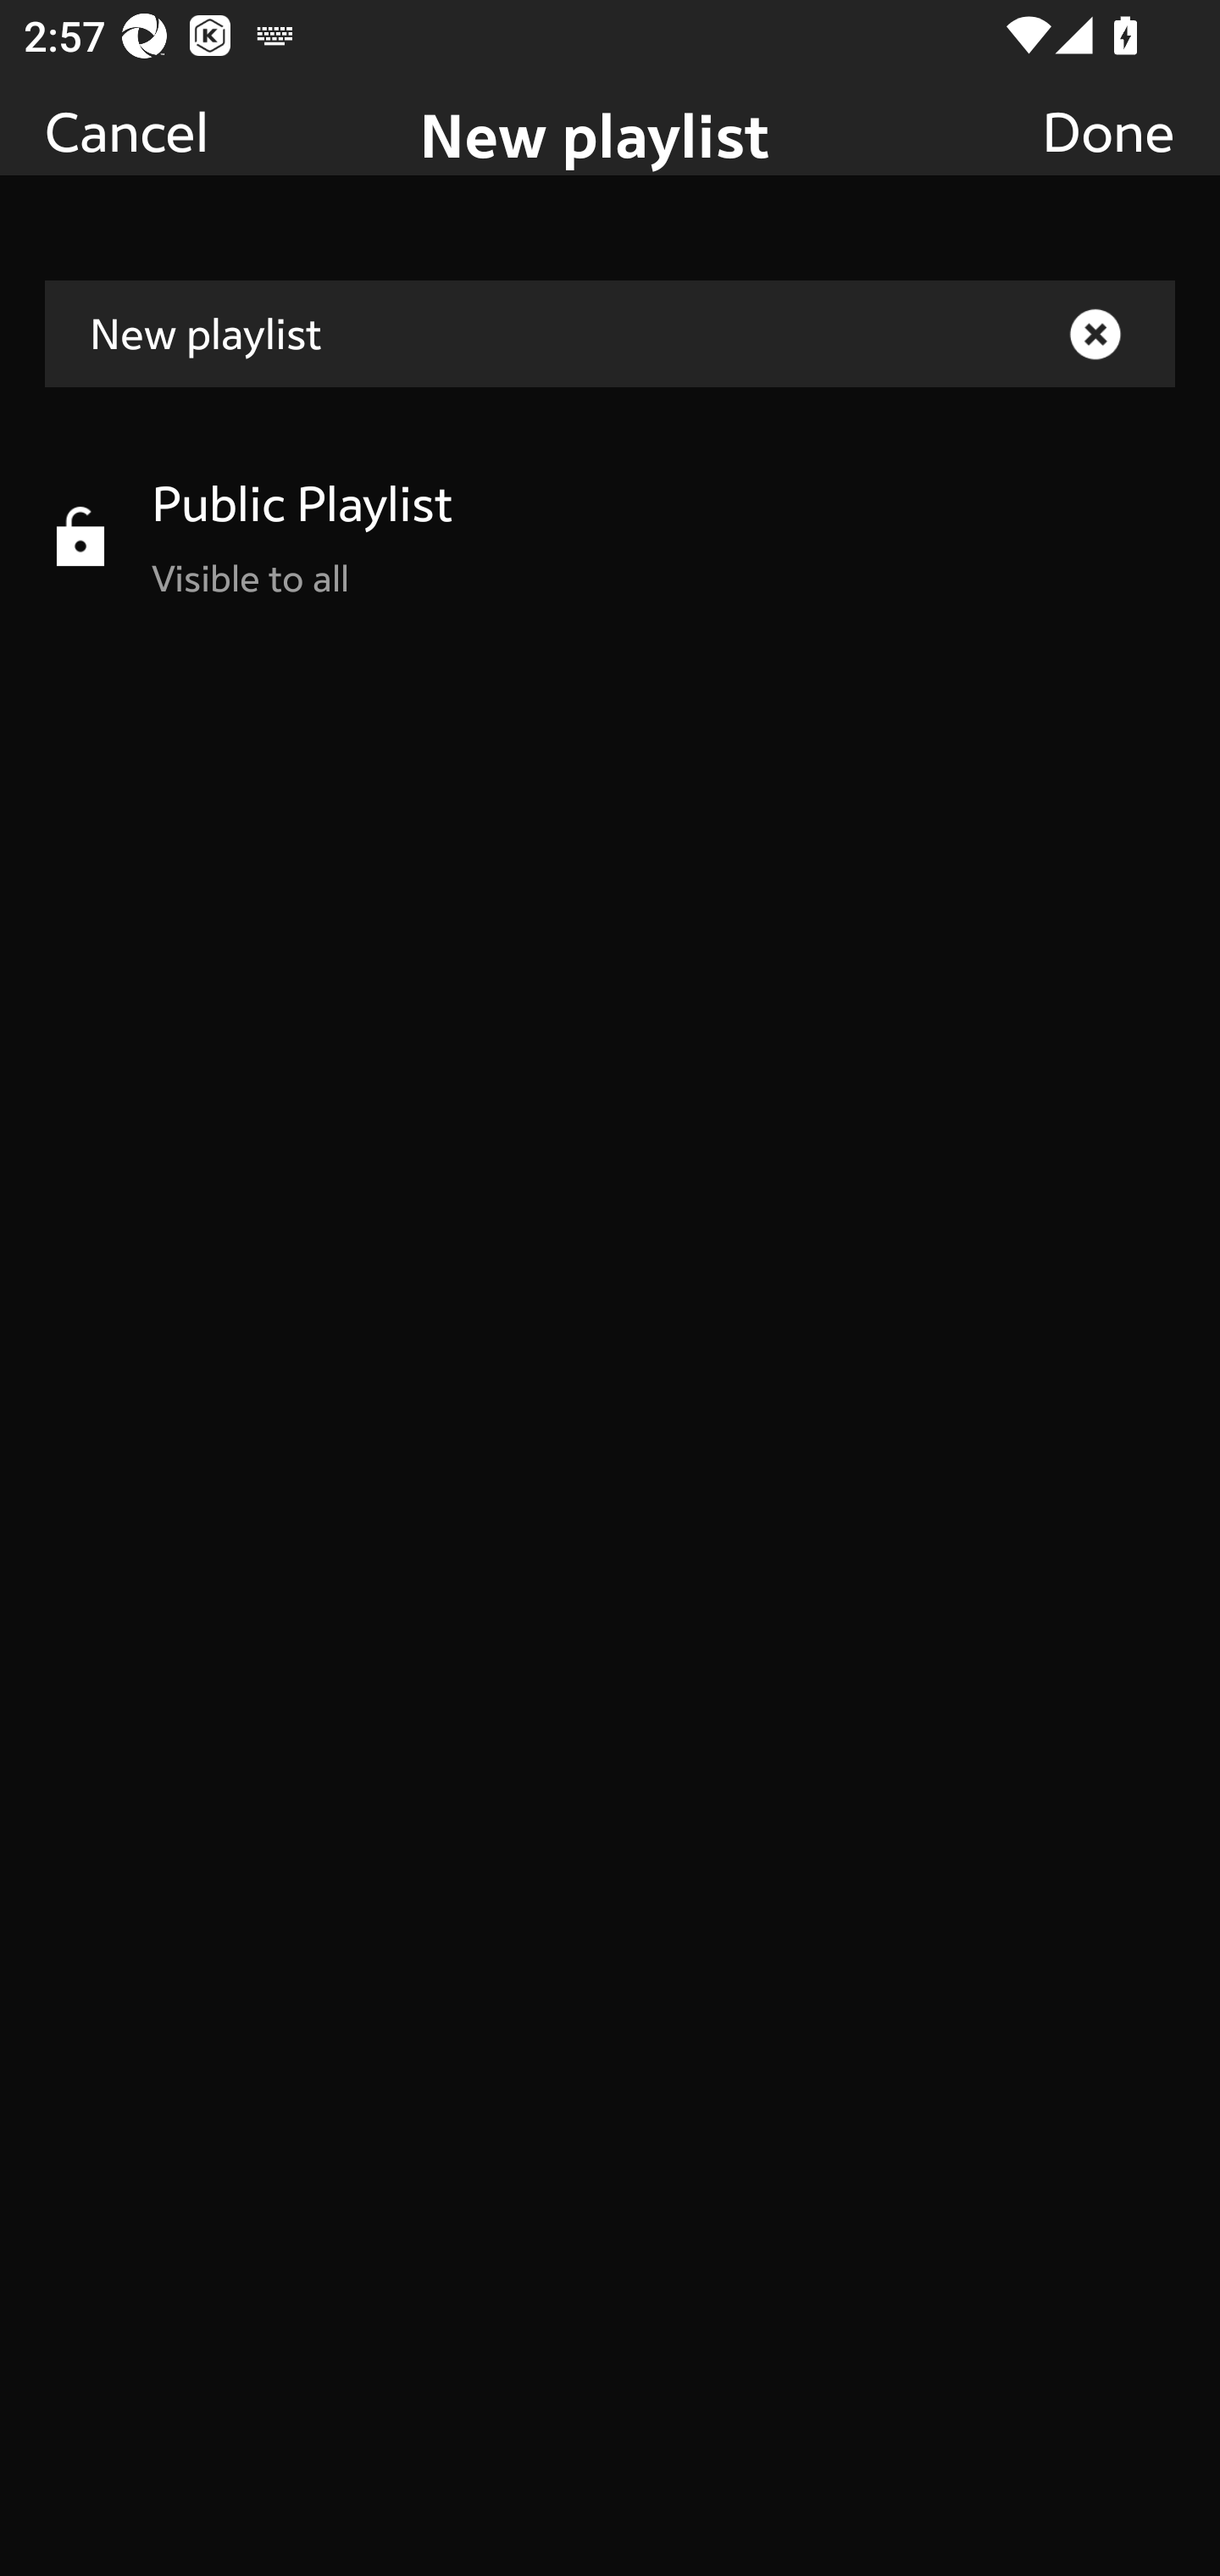  I want to click on New playlist, so click(610, 334).